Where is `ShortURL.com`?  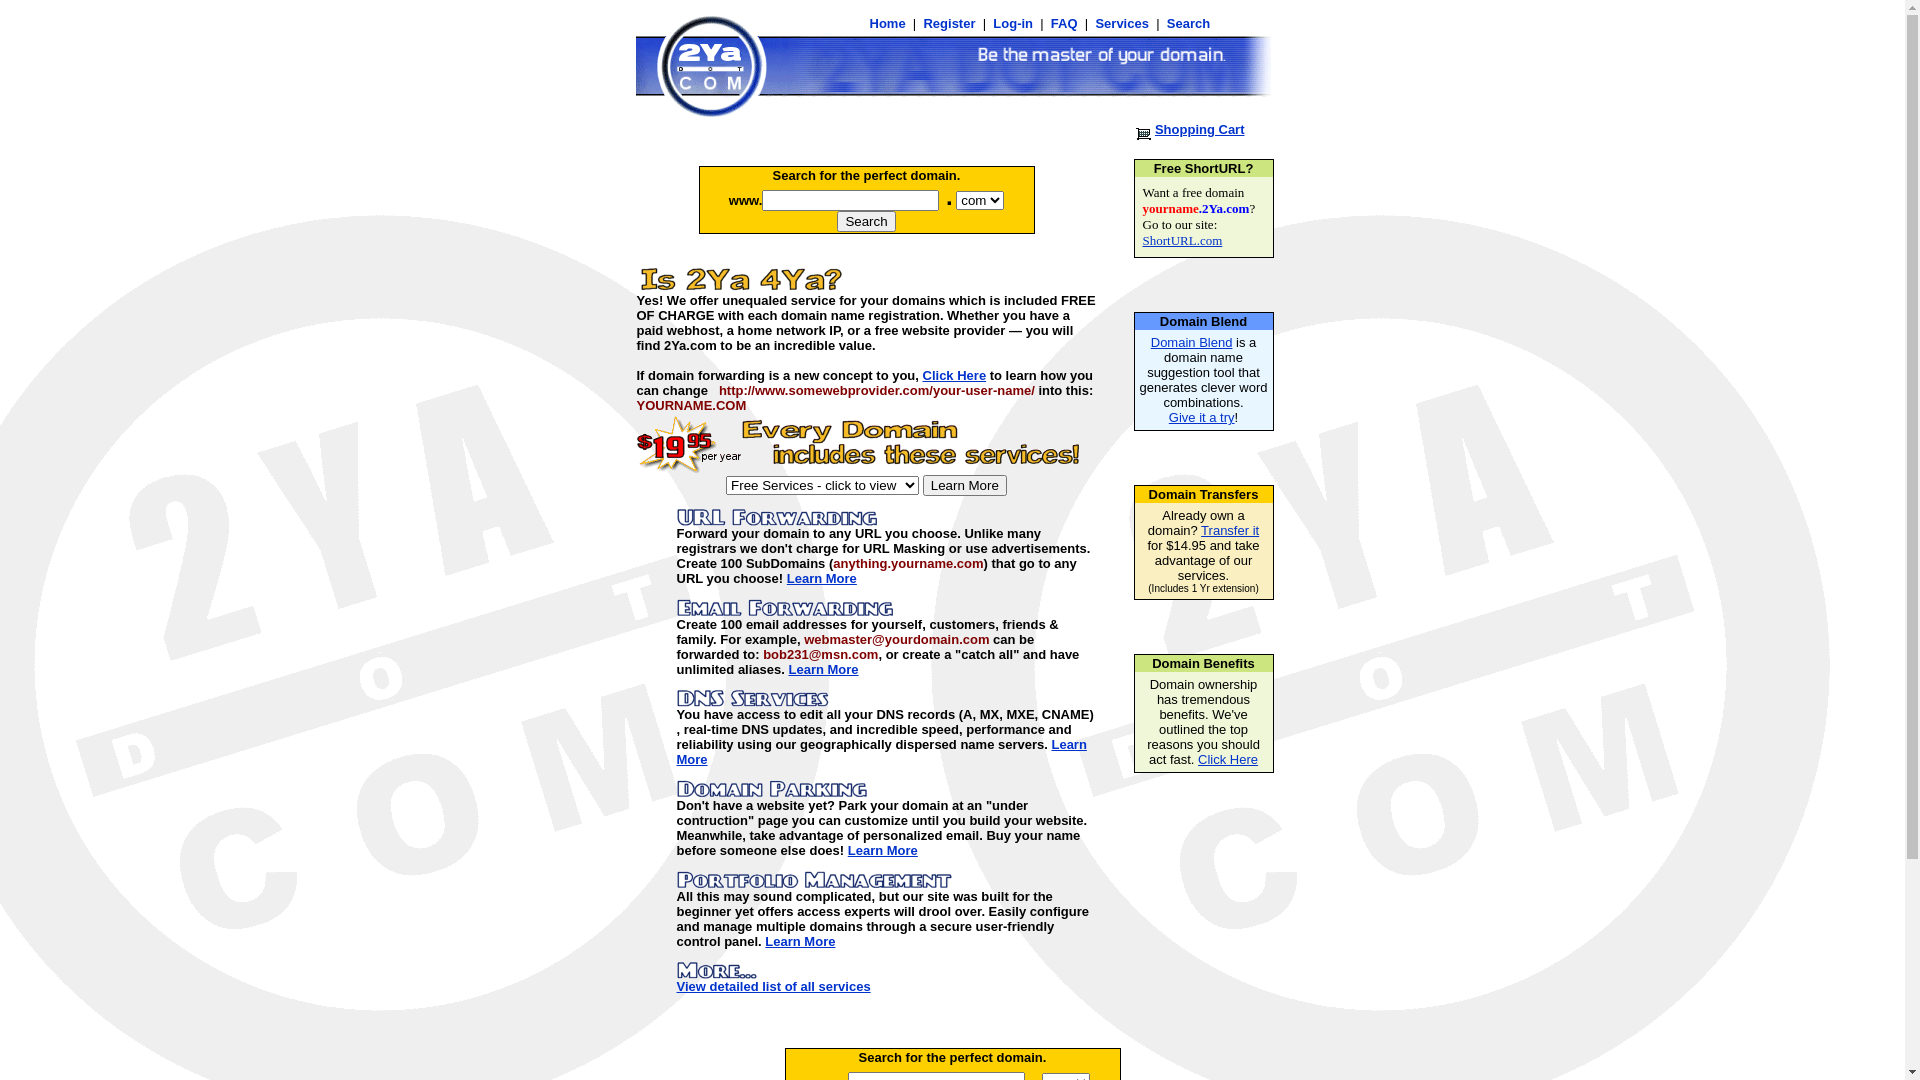
ShortURL.com is located at coordinates (1182, 240).